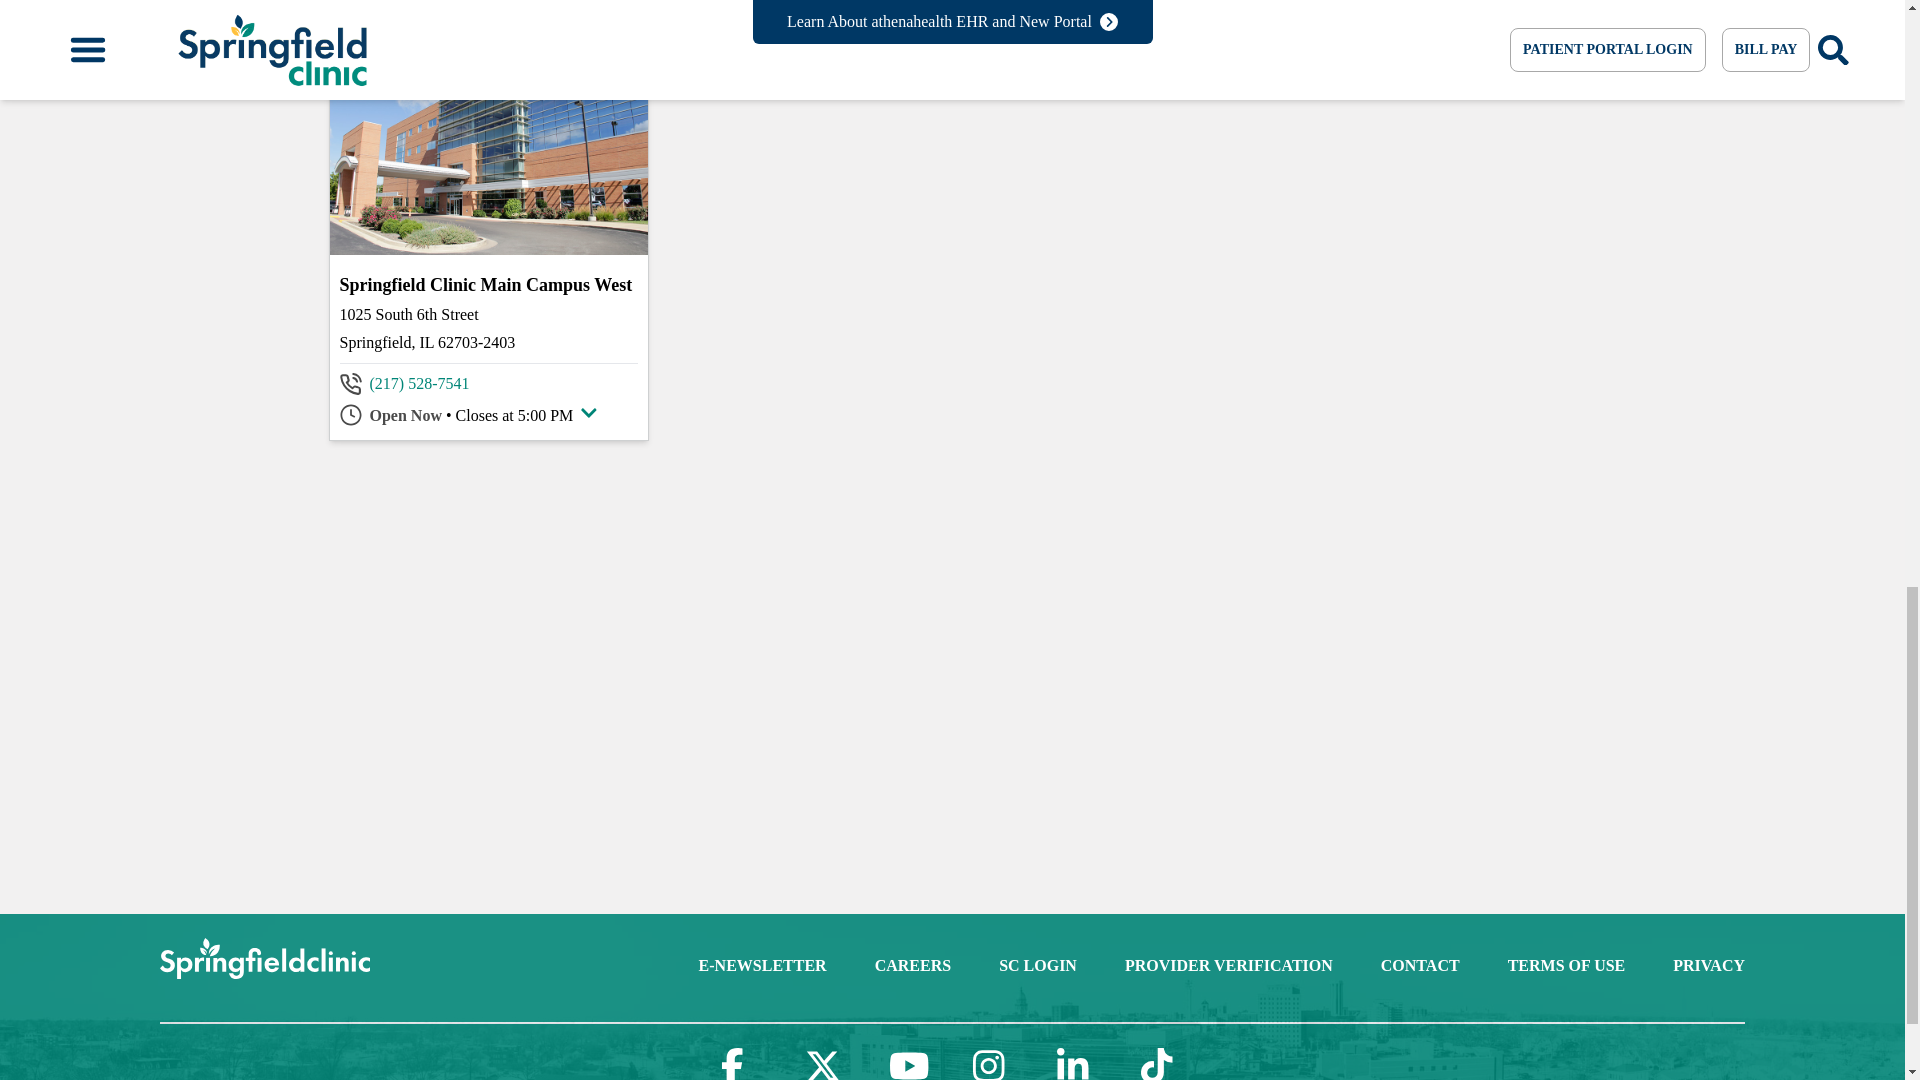 This screenshot has height=1080, width=1920. What do you see at coordinates (488, 284) in the screenshot?
I see `View Location` at bounding box center [488, 284].